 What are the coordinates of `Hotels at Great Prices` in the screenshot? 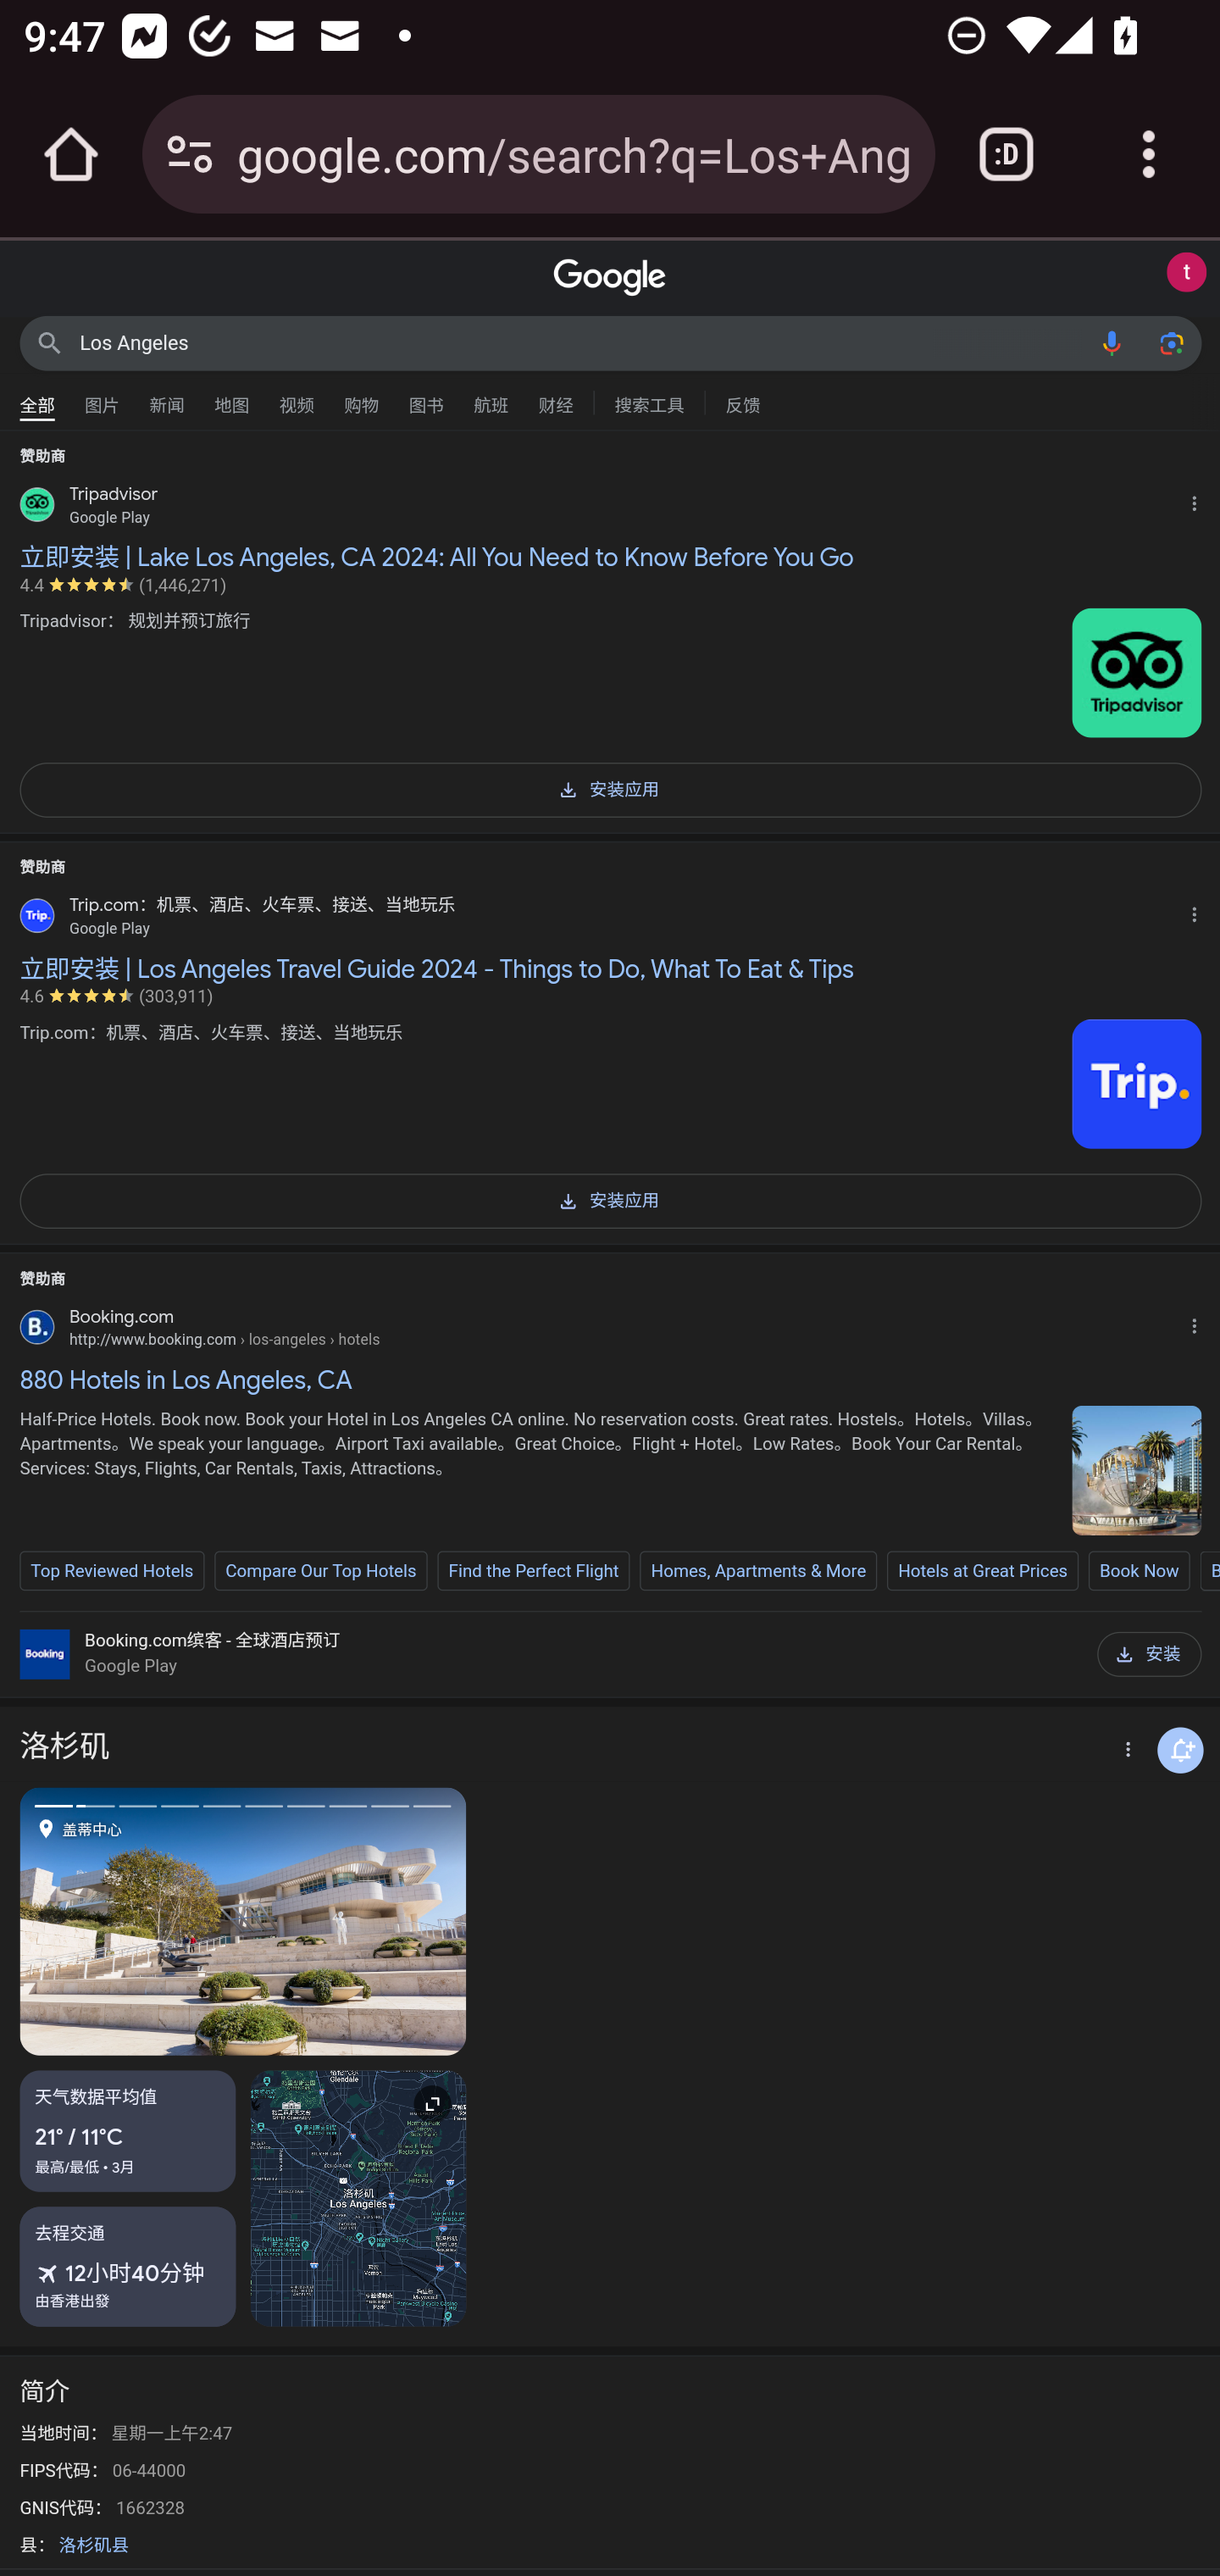 It's located at (983, 1569).